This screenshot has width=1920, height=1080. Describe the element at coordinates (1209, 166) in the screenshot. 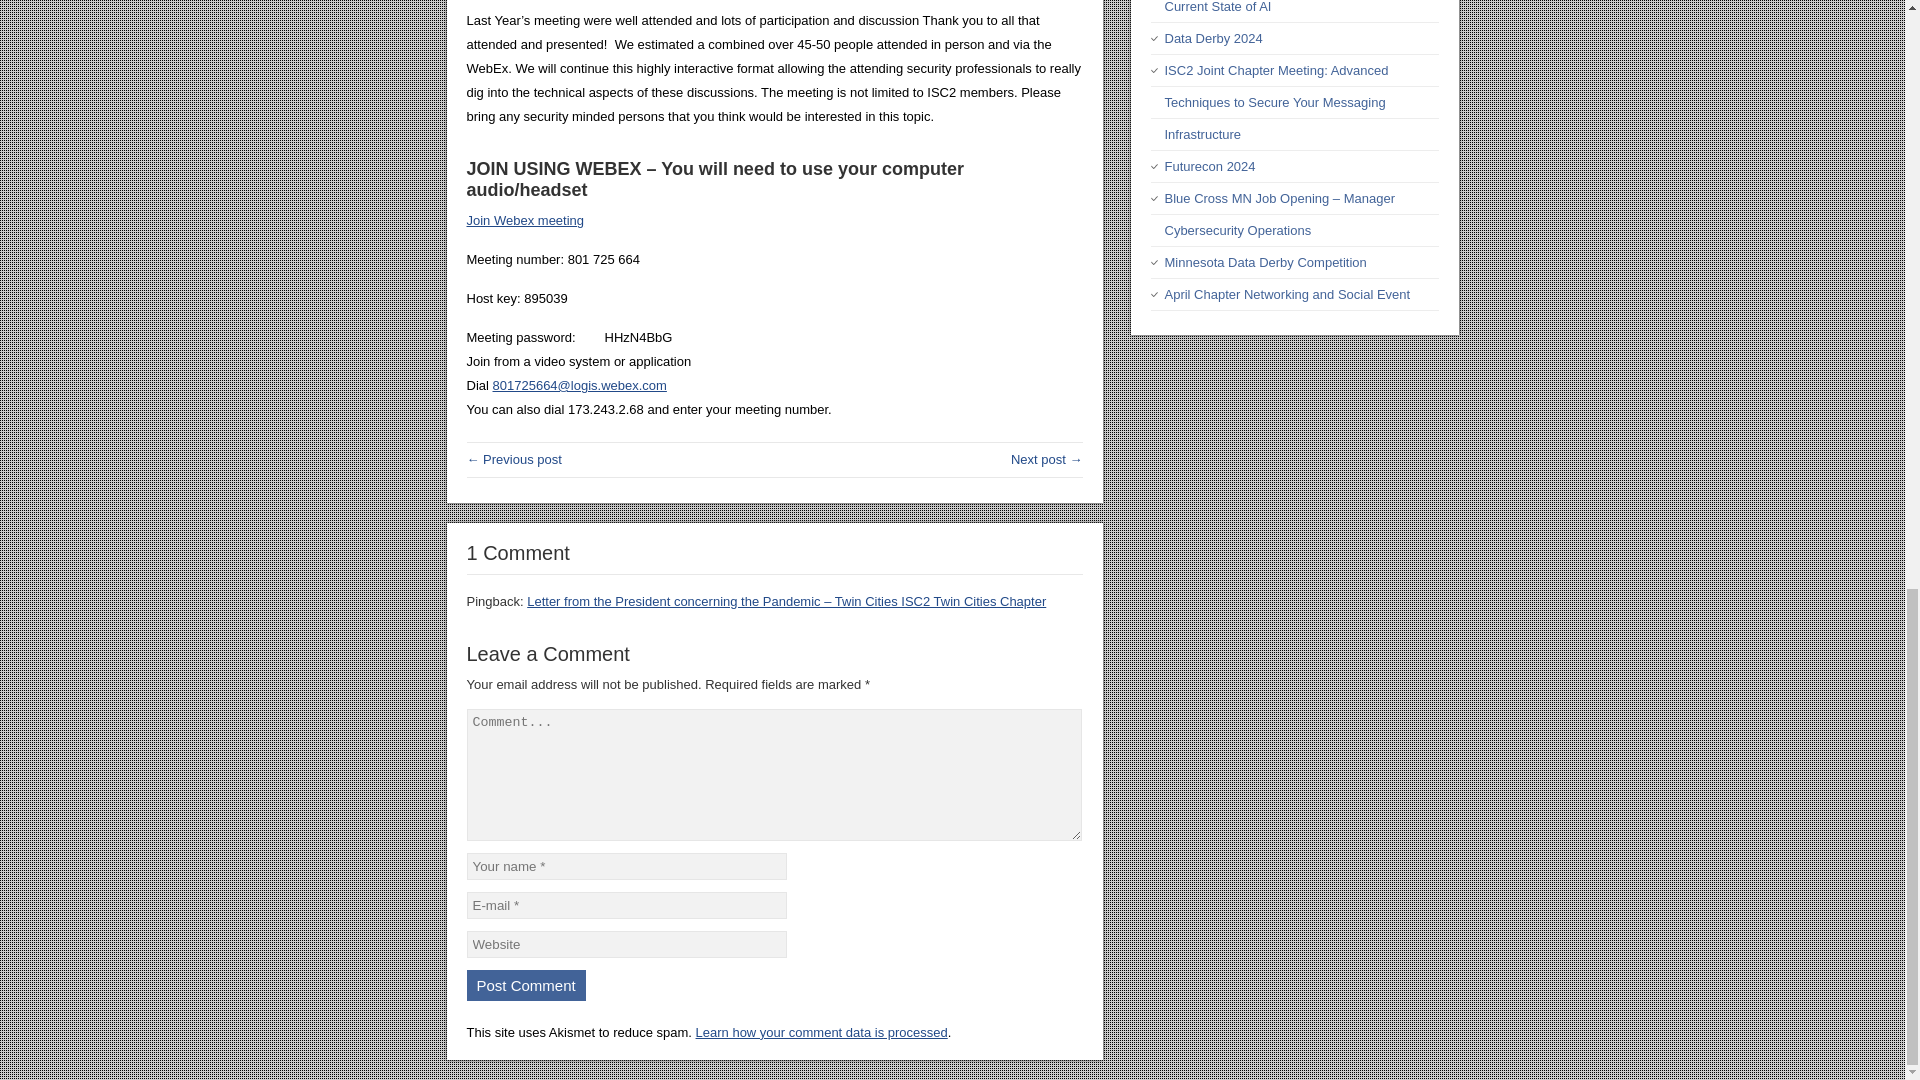

I see `Futurecon 2024` at that location.